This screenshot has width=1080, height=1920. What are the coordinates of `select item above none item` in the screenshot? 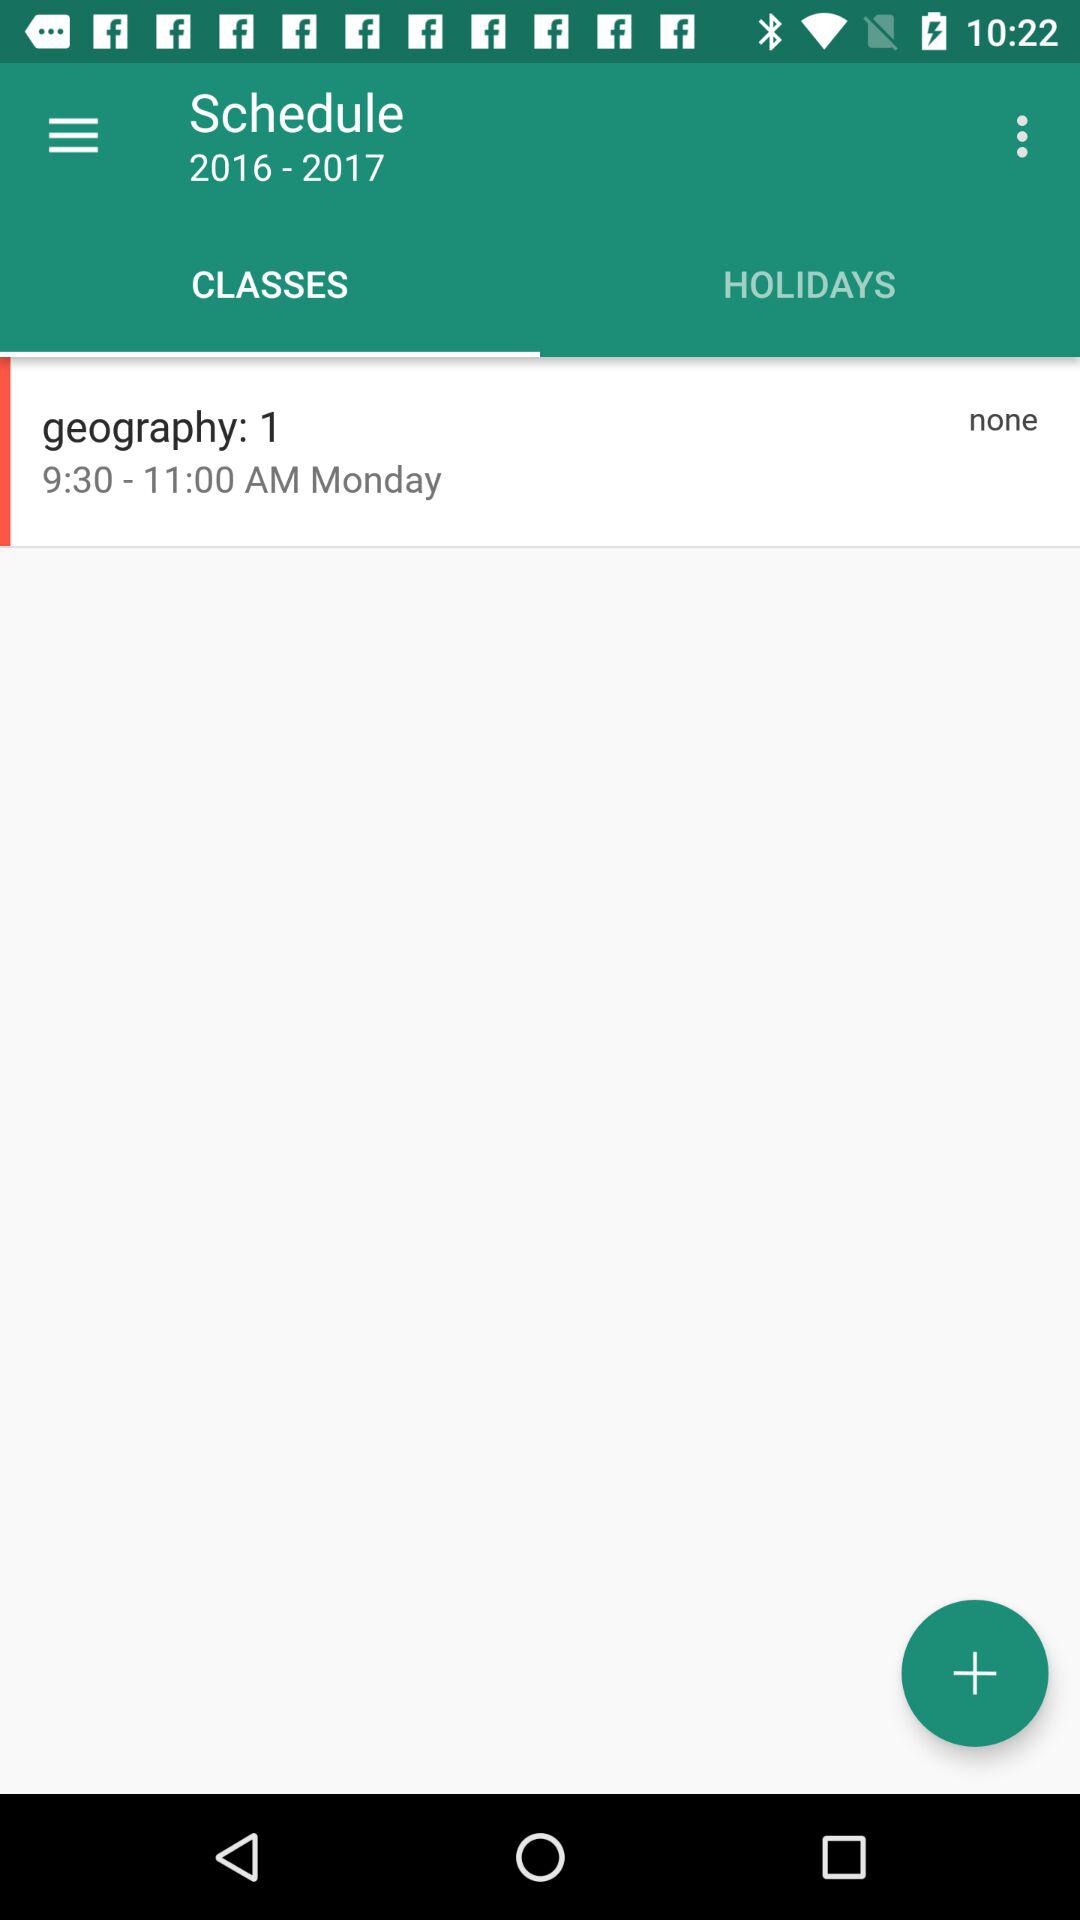 It's located at (1028, 136).